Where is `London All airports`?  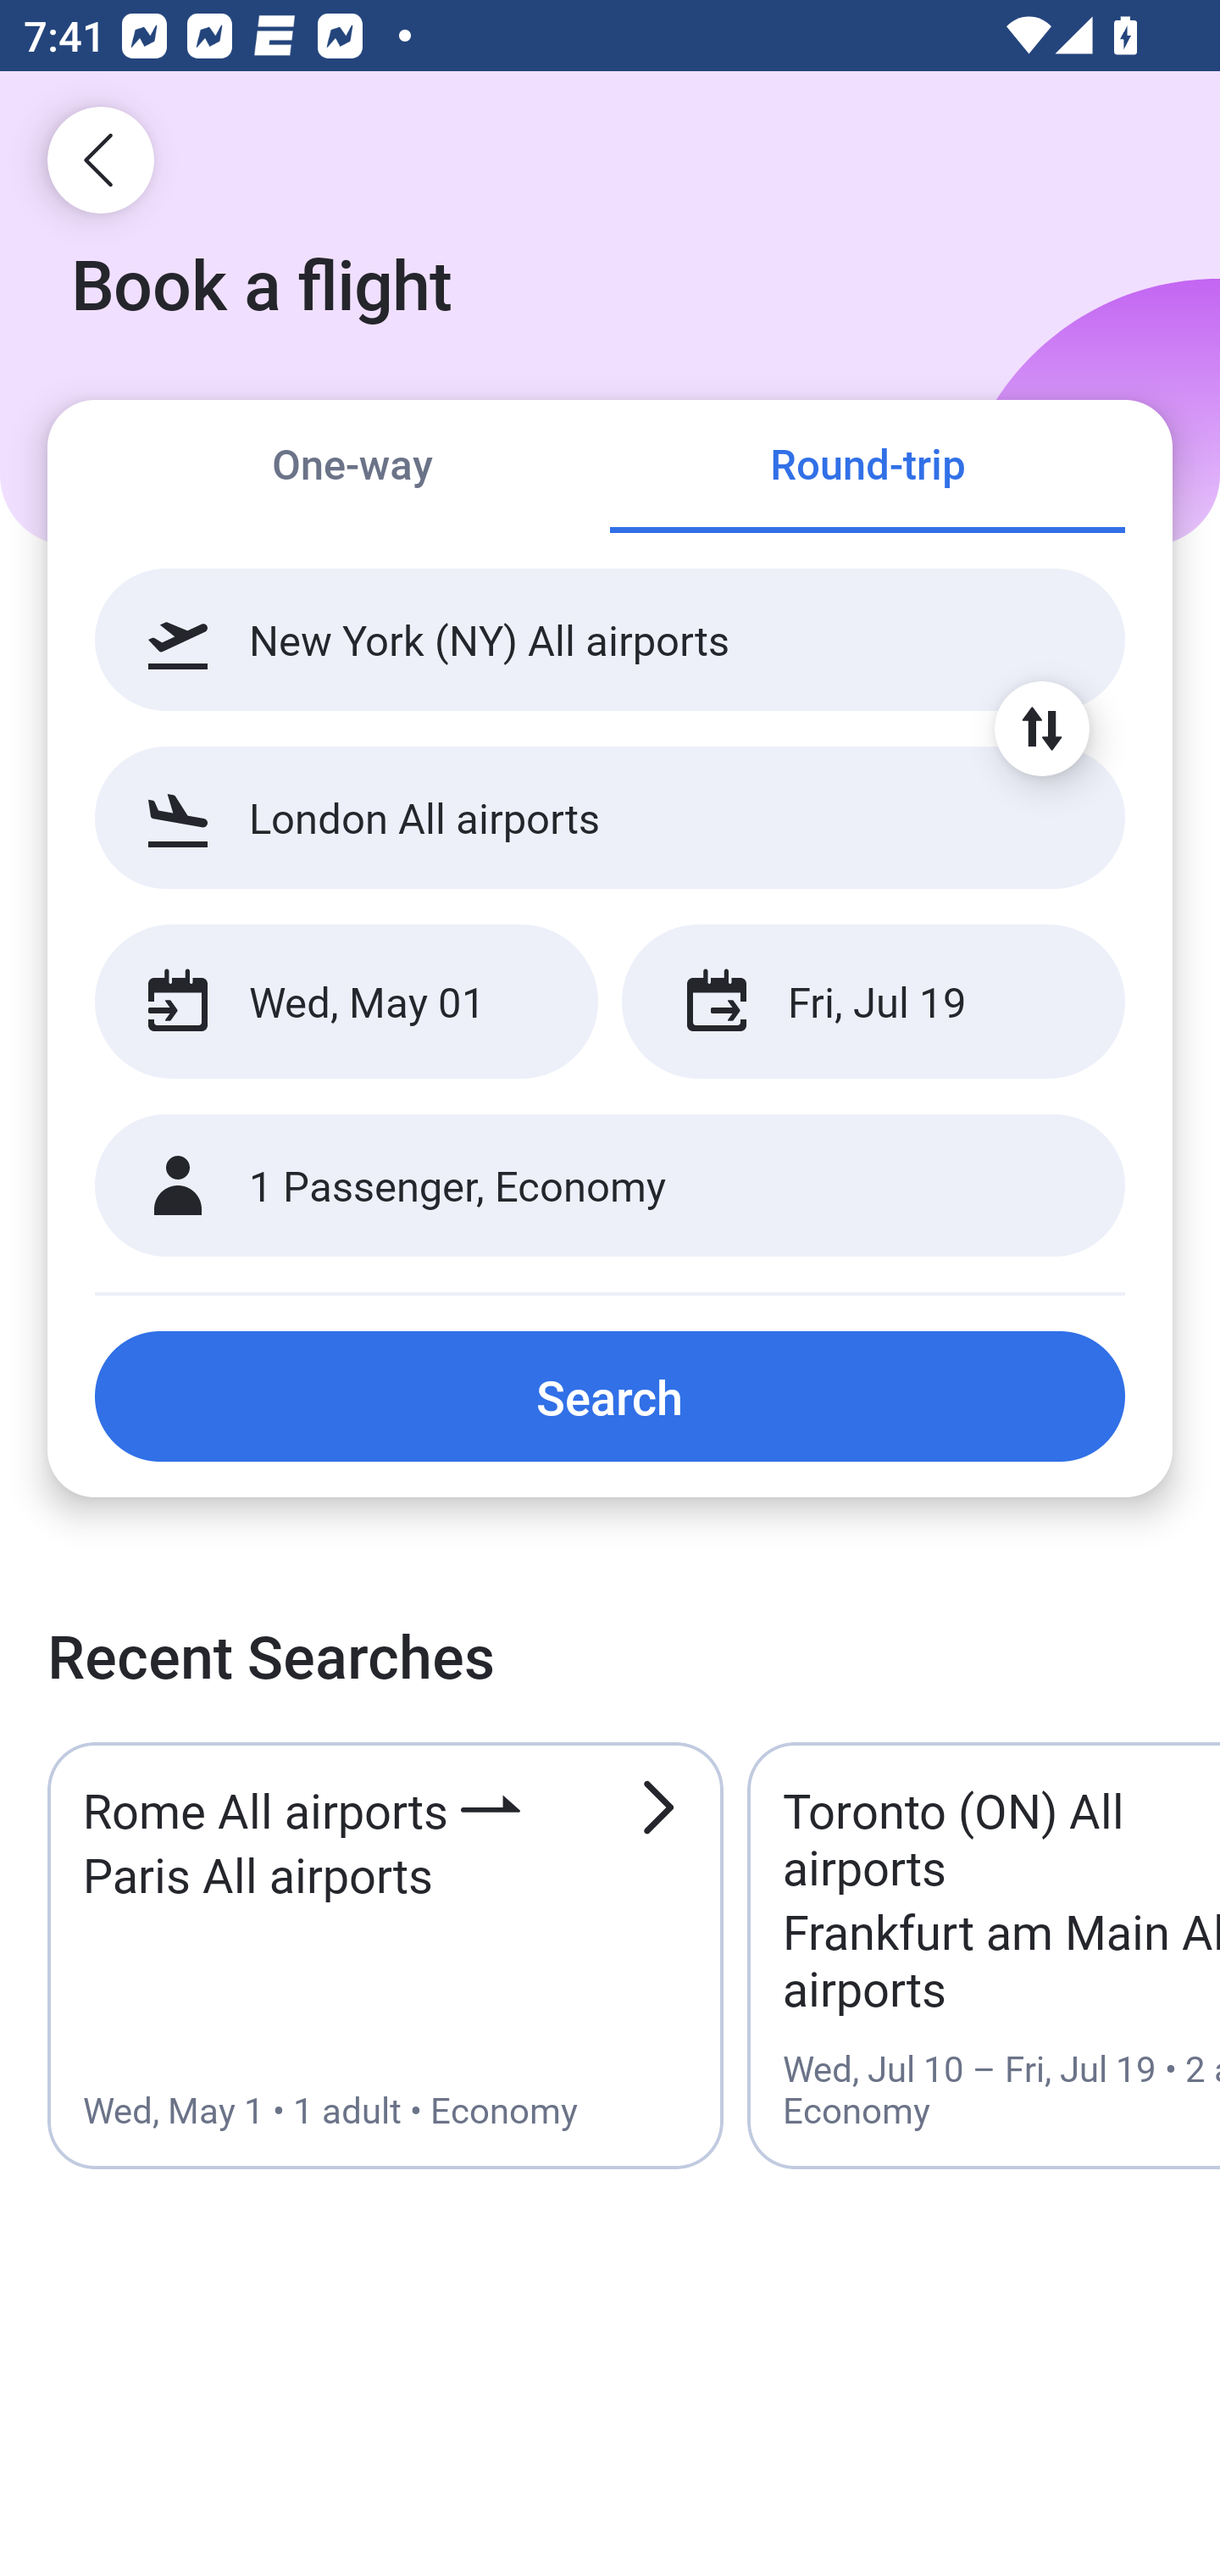
London All airports is located at coordinates (610, 817).